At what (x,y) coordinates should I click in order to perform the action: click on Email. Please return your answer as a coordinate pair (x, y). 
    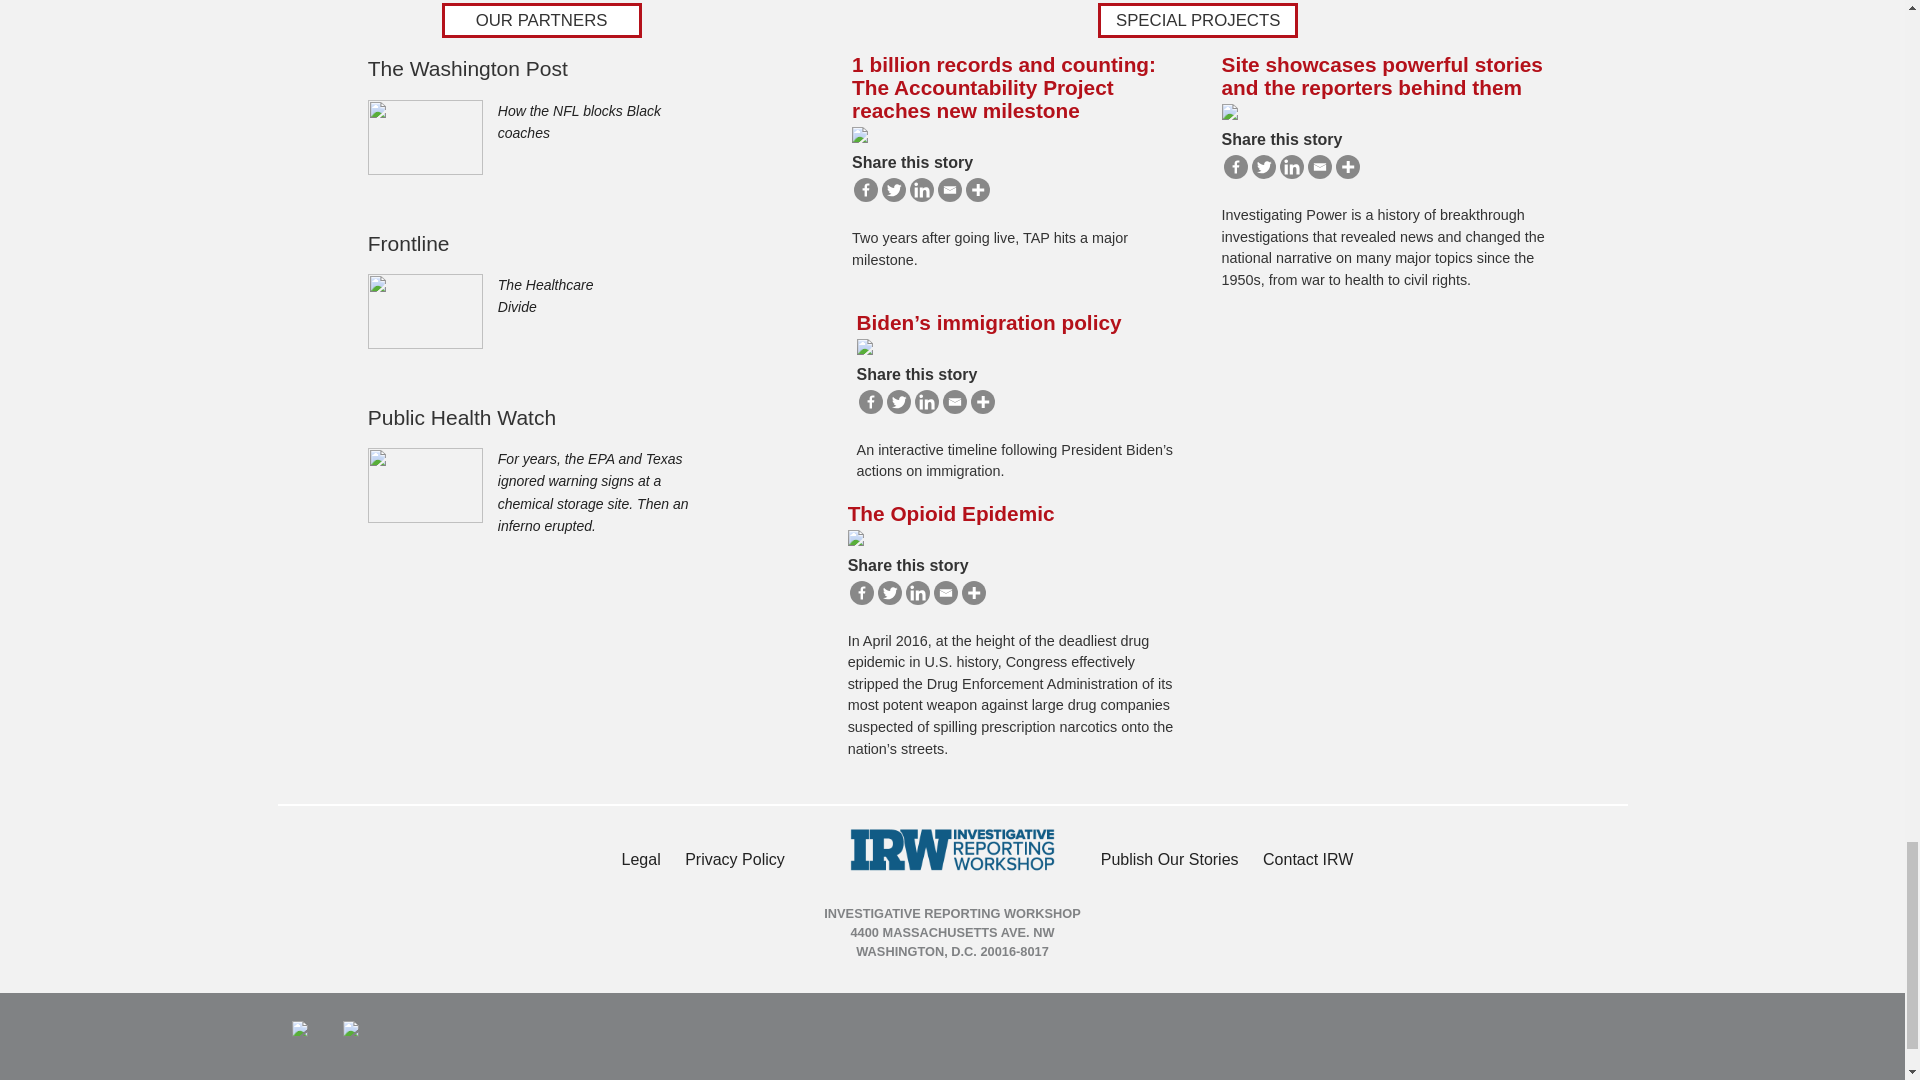
    Looking at the image, I should click on (950, 190).